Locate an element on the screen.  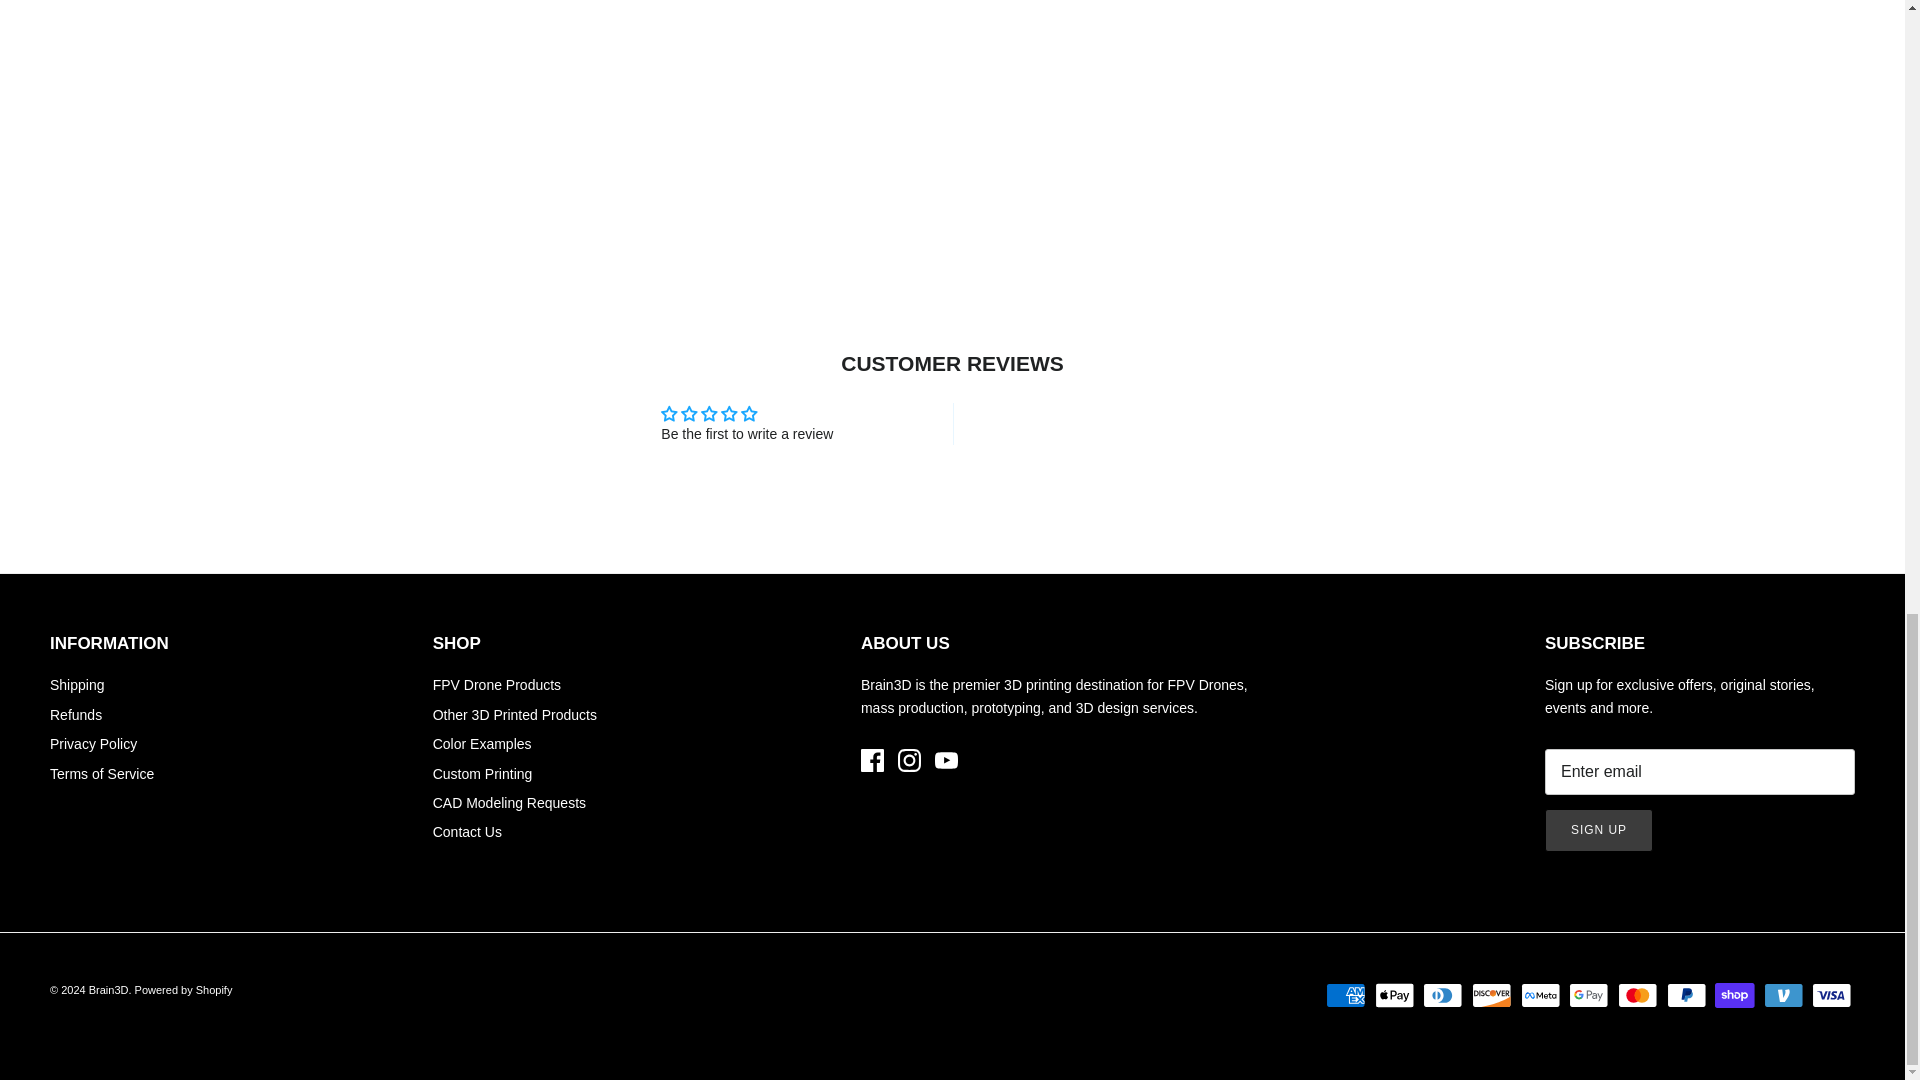
American Express is located at coordinates (1346, 994).